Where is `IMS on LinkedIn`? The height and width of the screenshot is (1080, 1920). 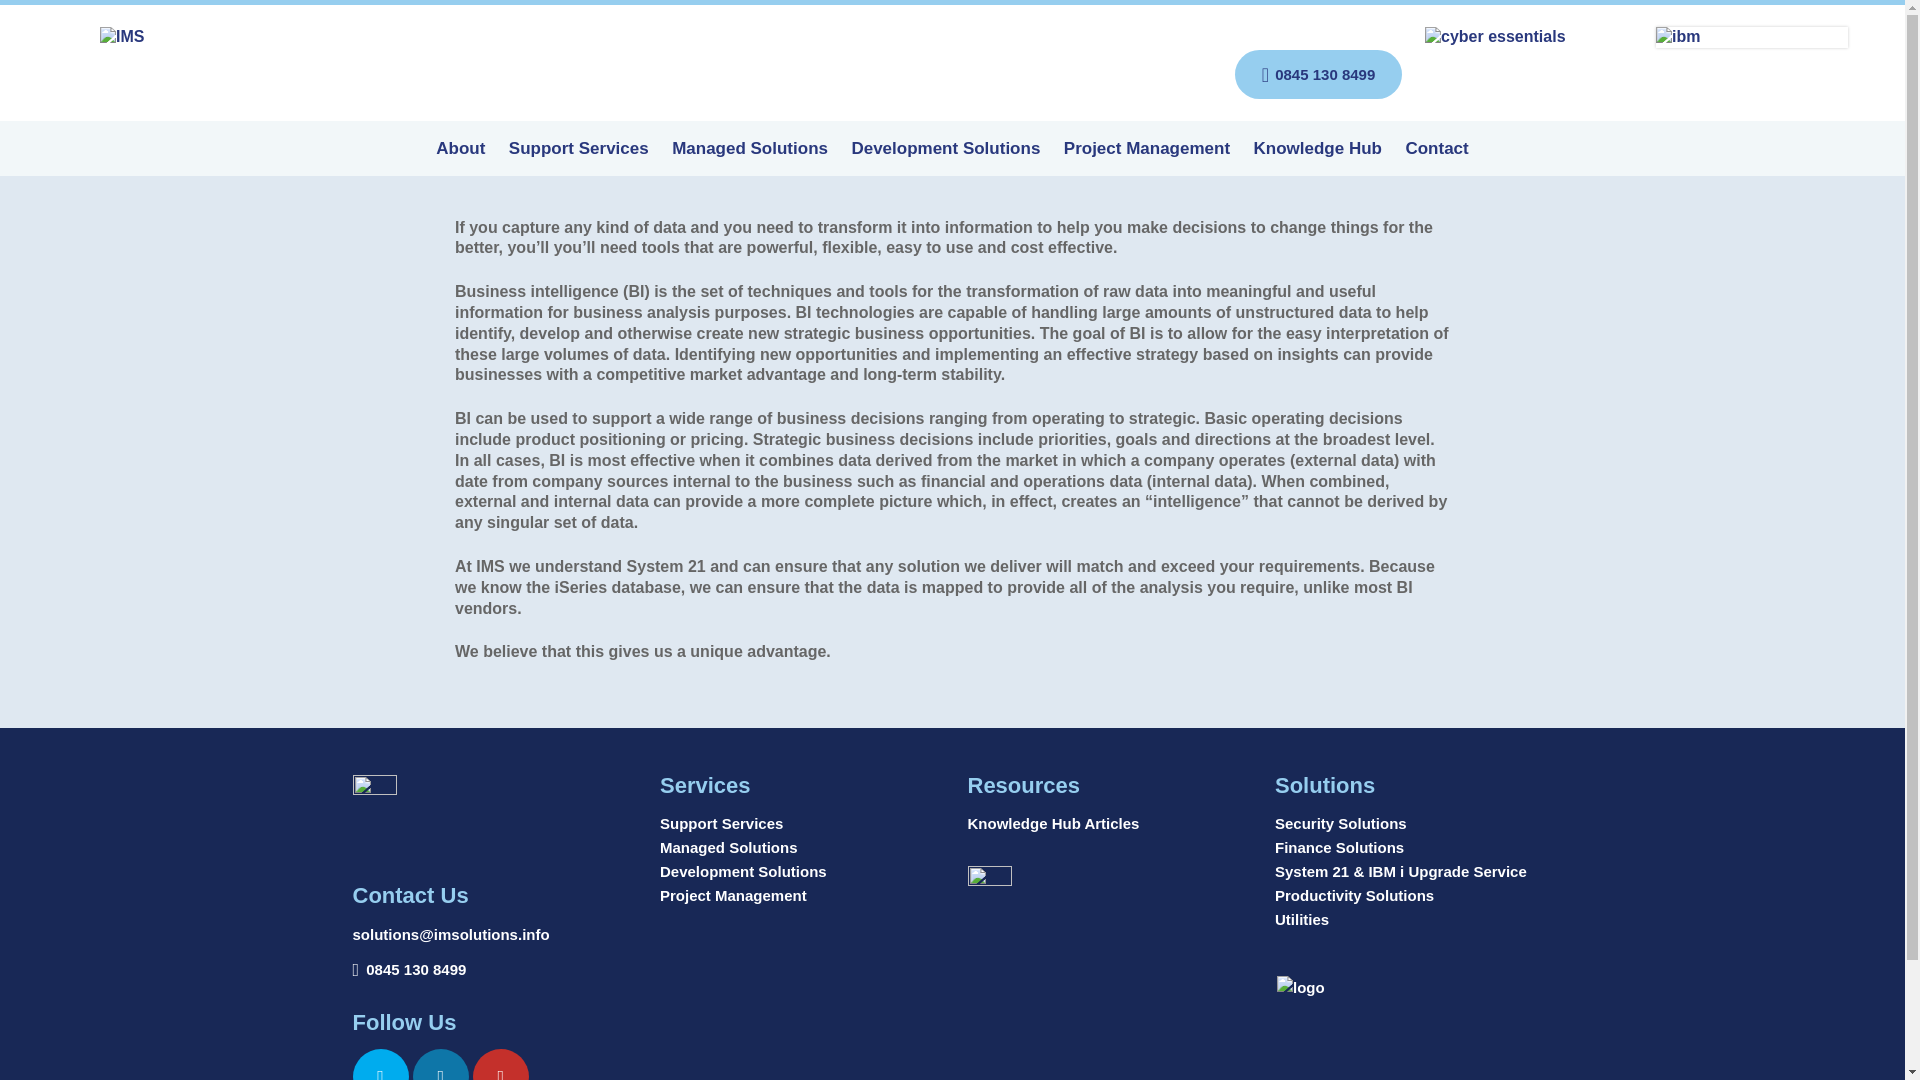 IMS on LinkedIn is located at coordinates (440, 1064).